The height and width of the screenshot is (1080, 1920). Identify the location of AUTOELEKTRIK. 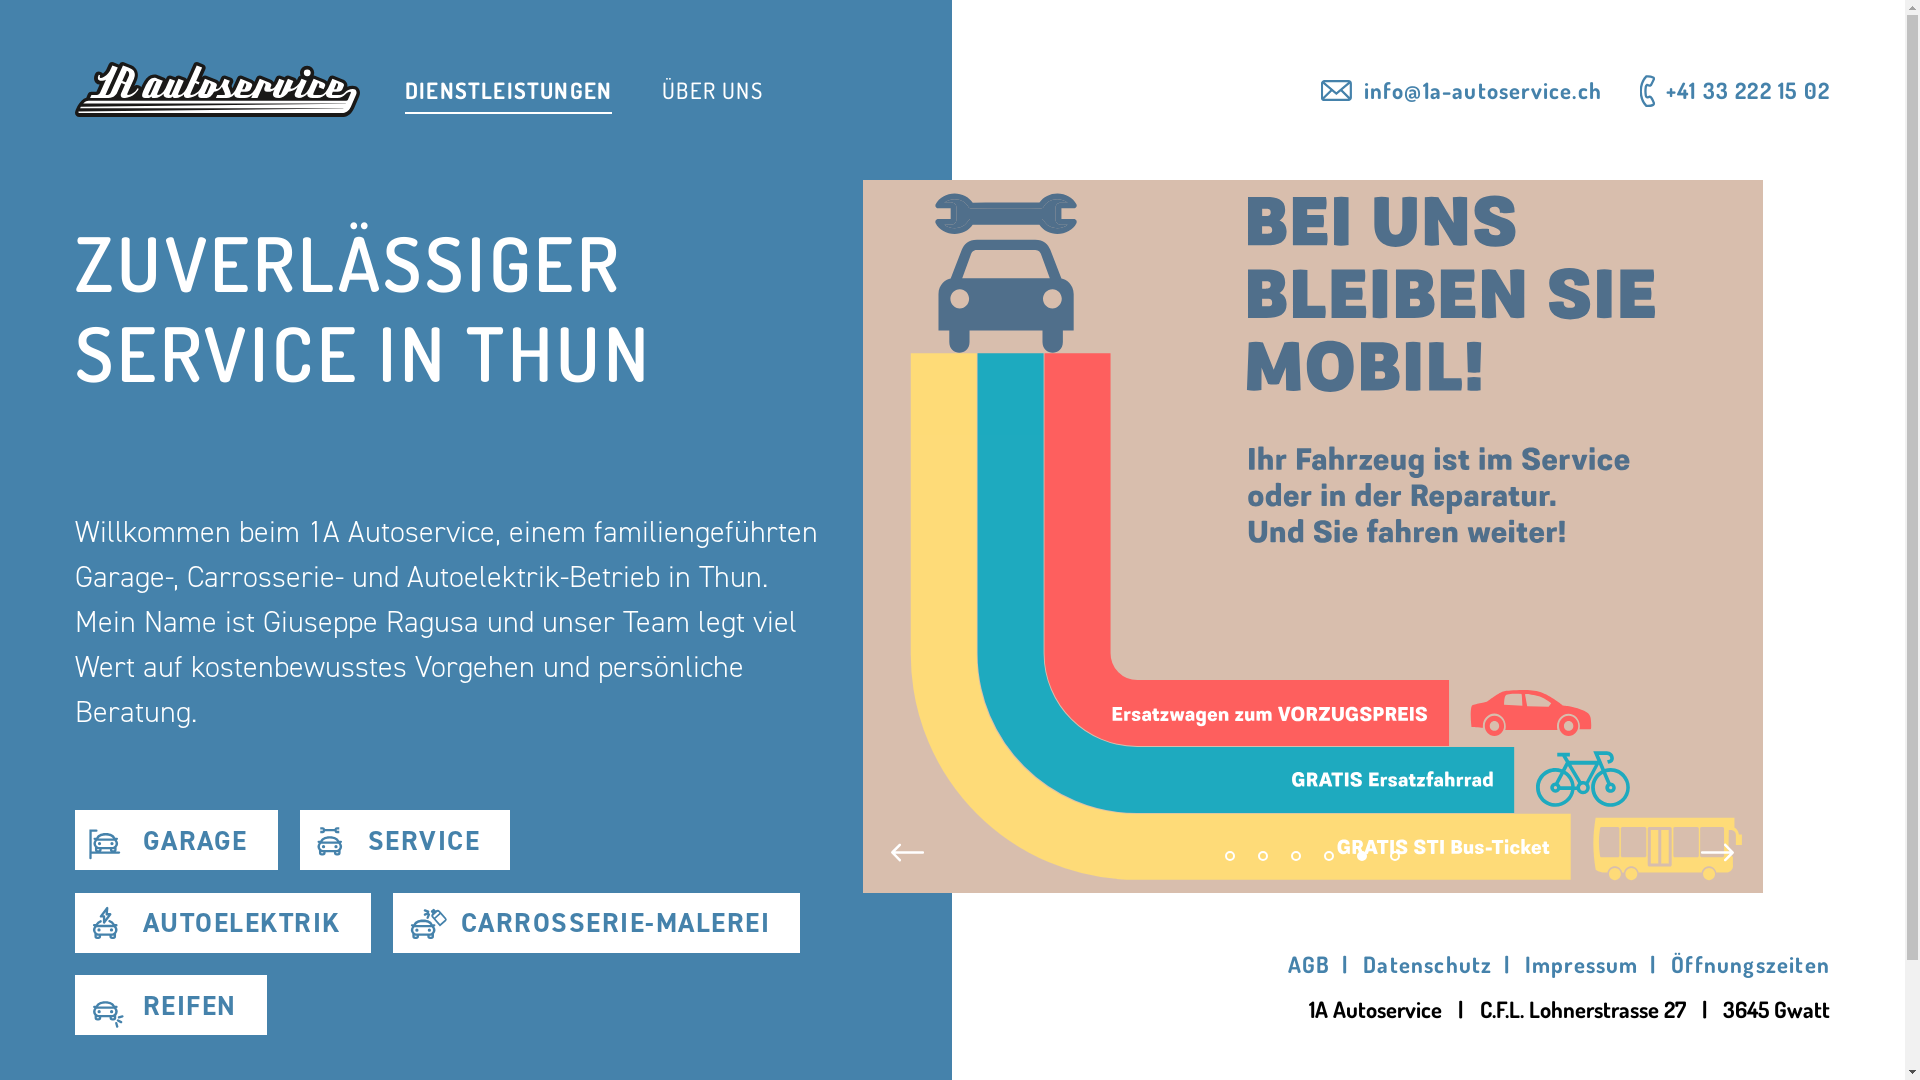
(223, 922).